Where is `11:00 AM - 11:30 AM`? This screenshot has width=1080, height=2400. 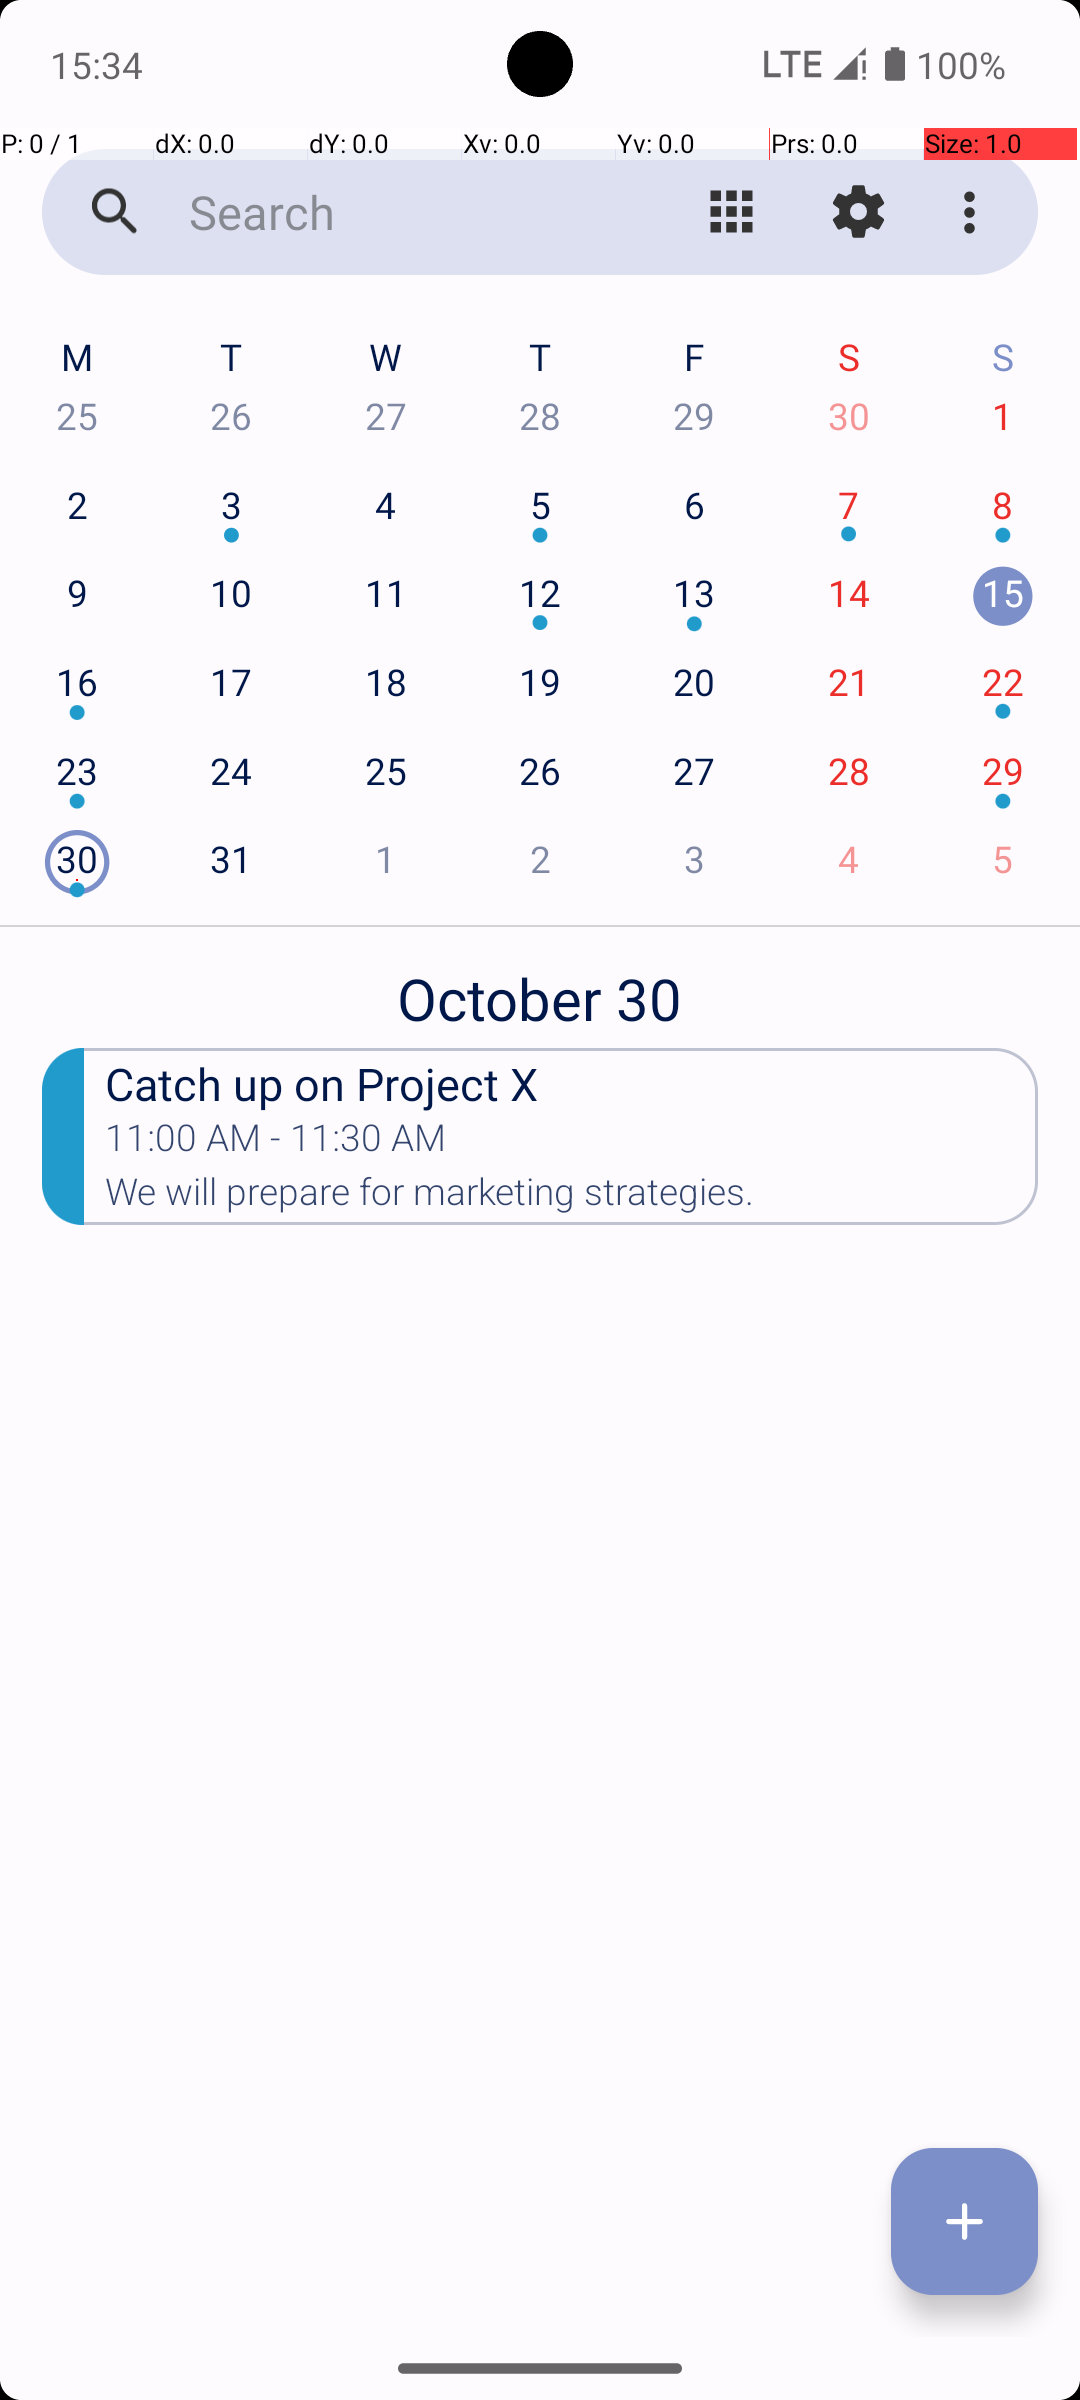
11:00 AM - 11:30 AM is located at coordinates (276, 1144).